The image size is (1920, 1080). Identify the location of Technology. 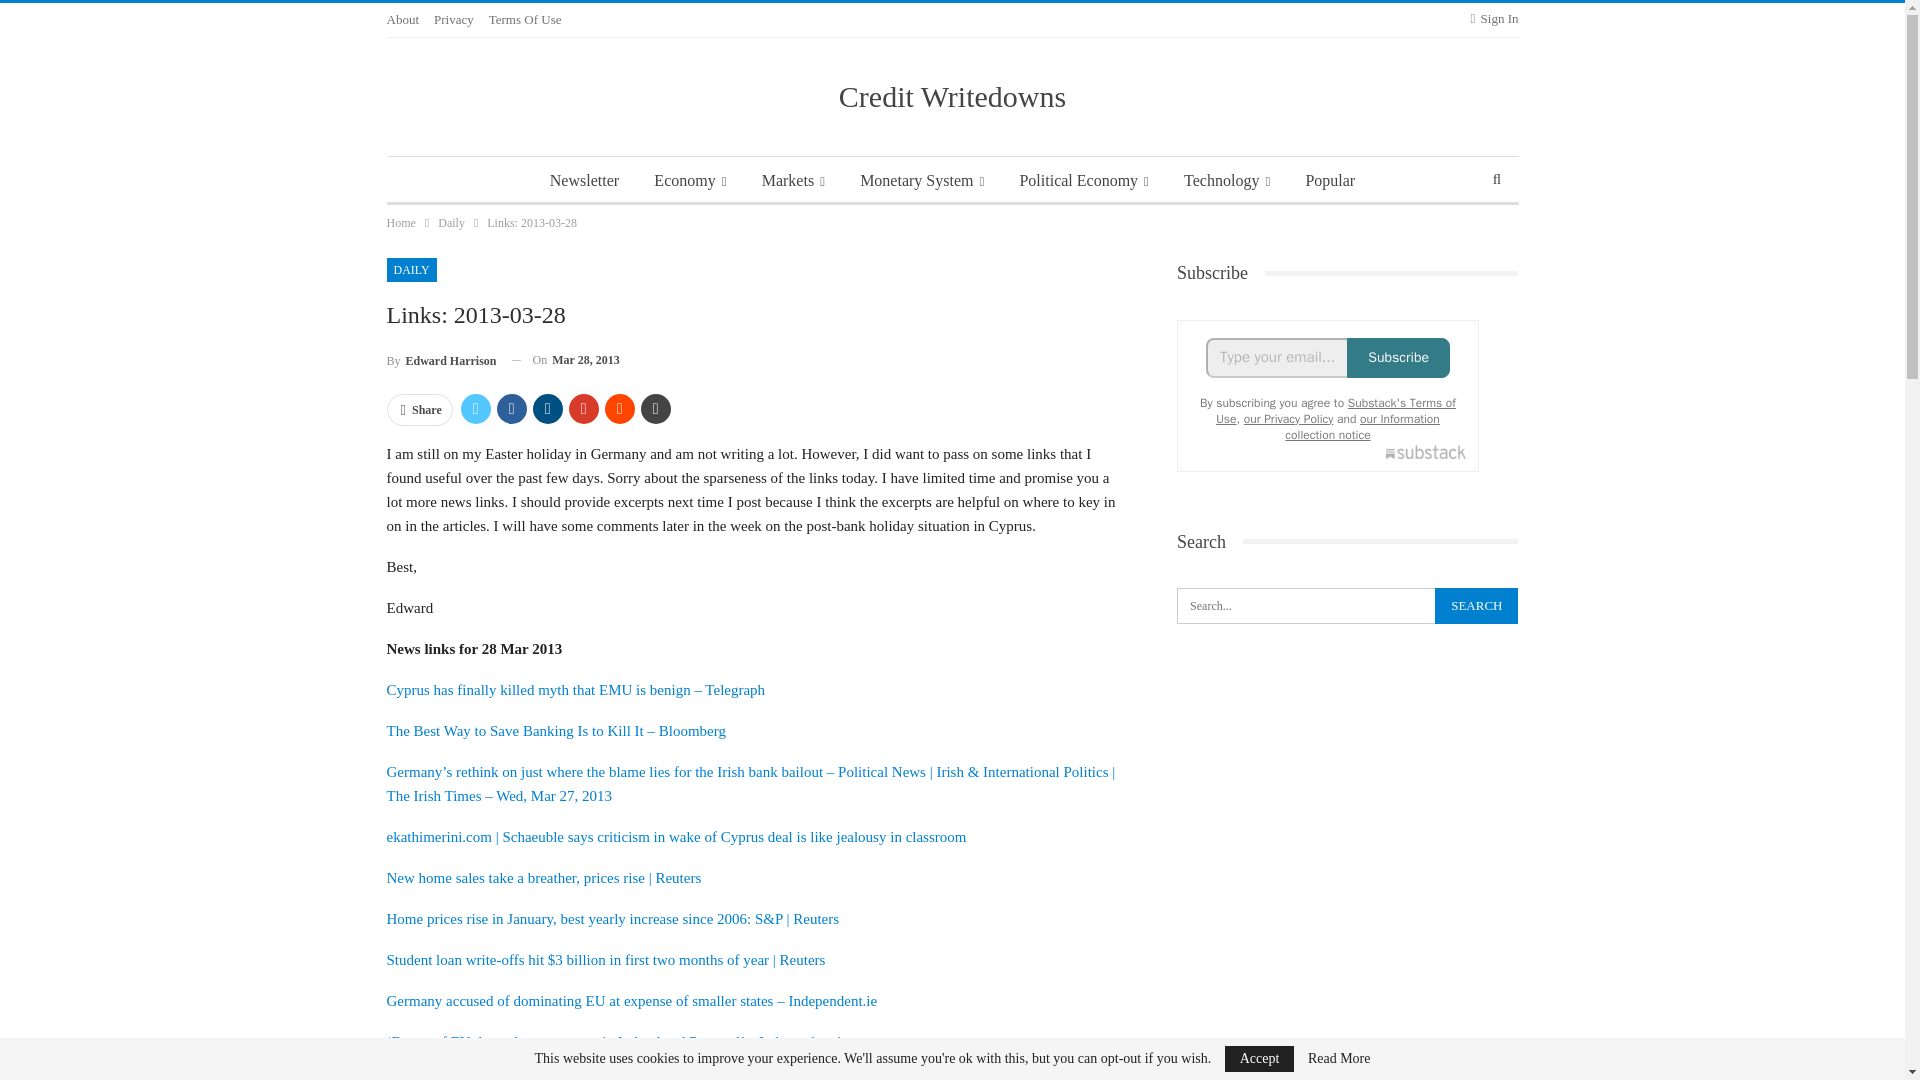
(1226, 180).